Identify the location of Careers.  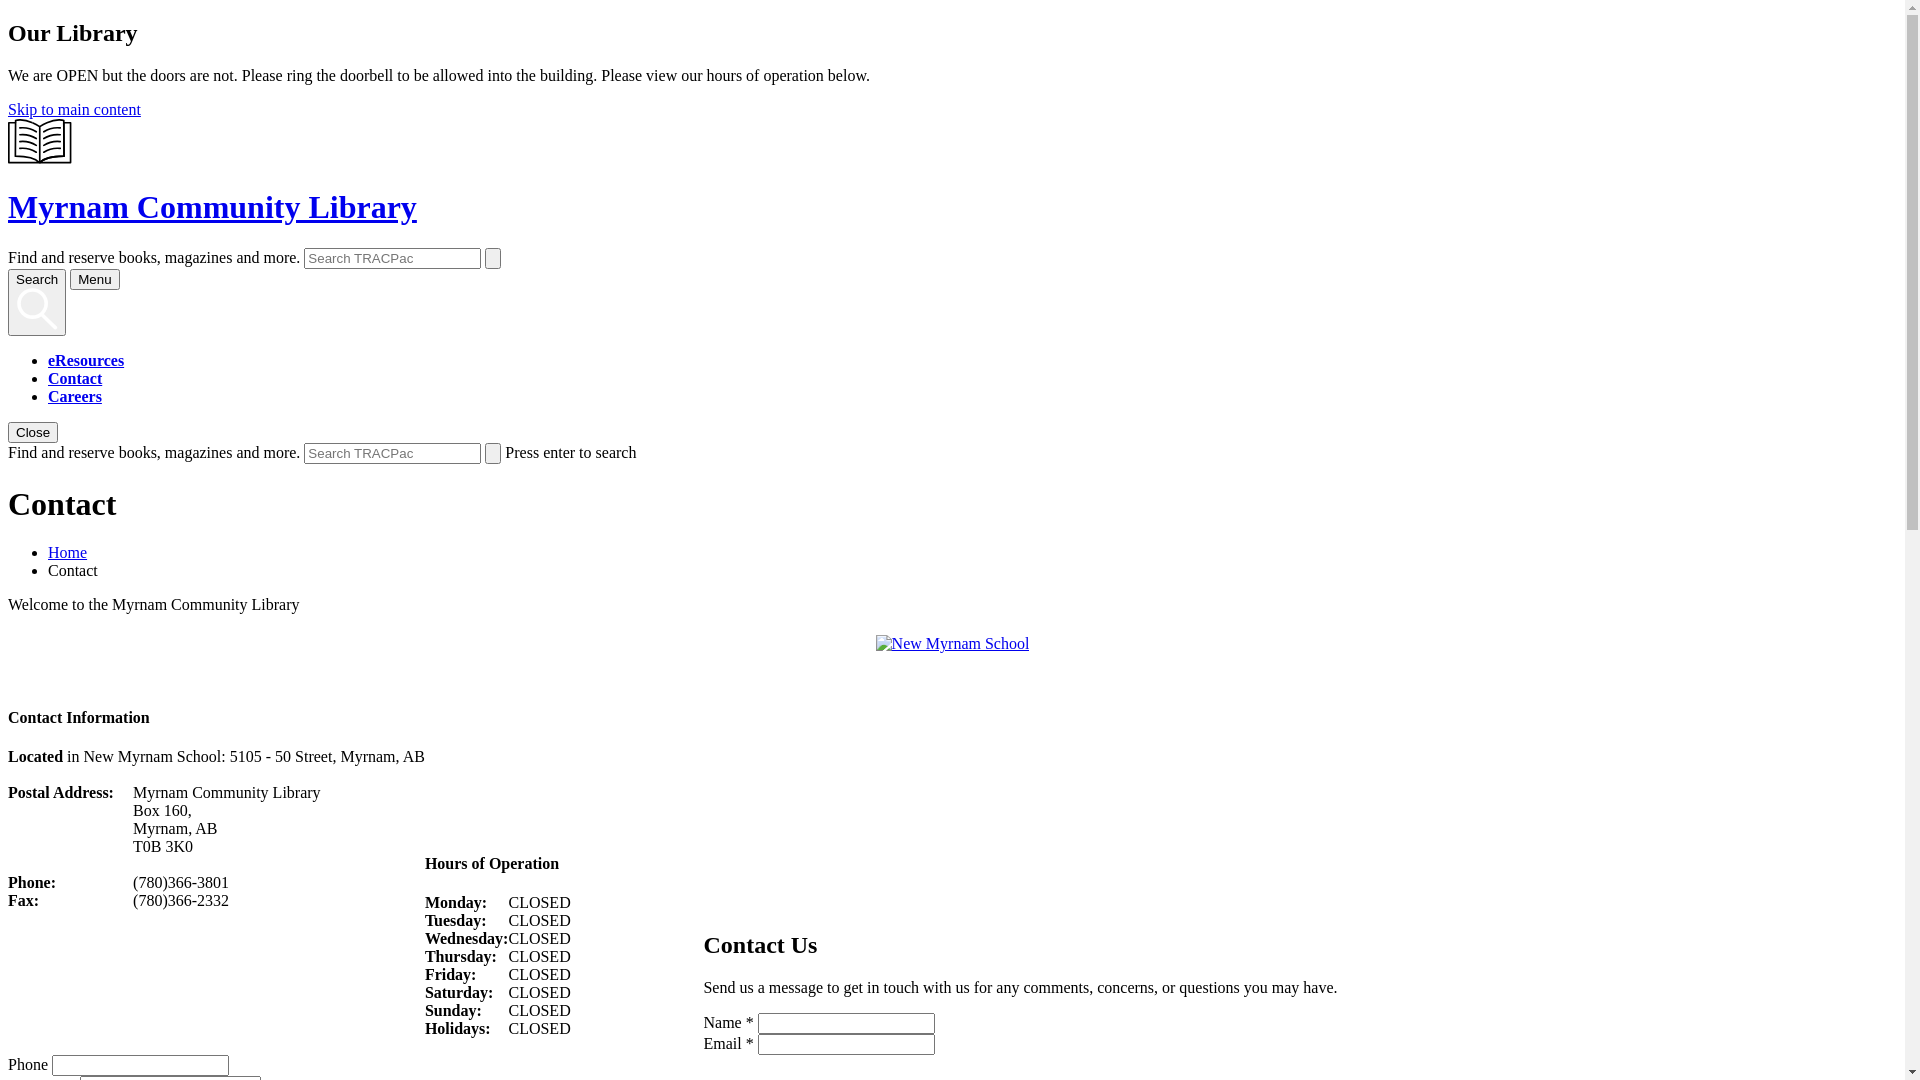
(75, 396).